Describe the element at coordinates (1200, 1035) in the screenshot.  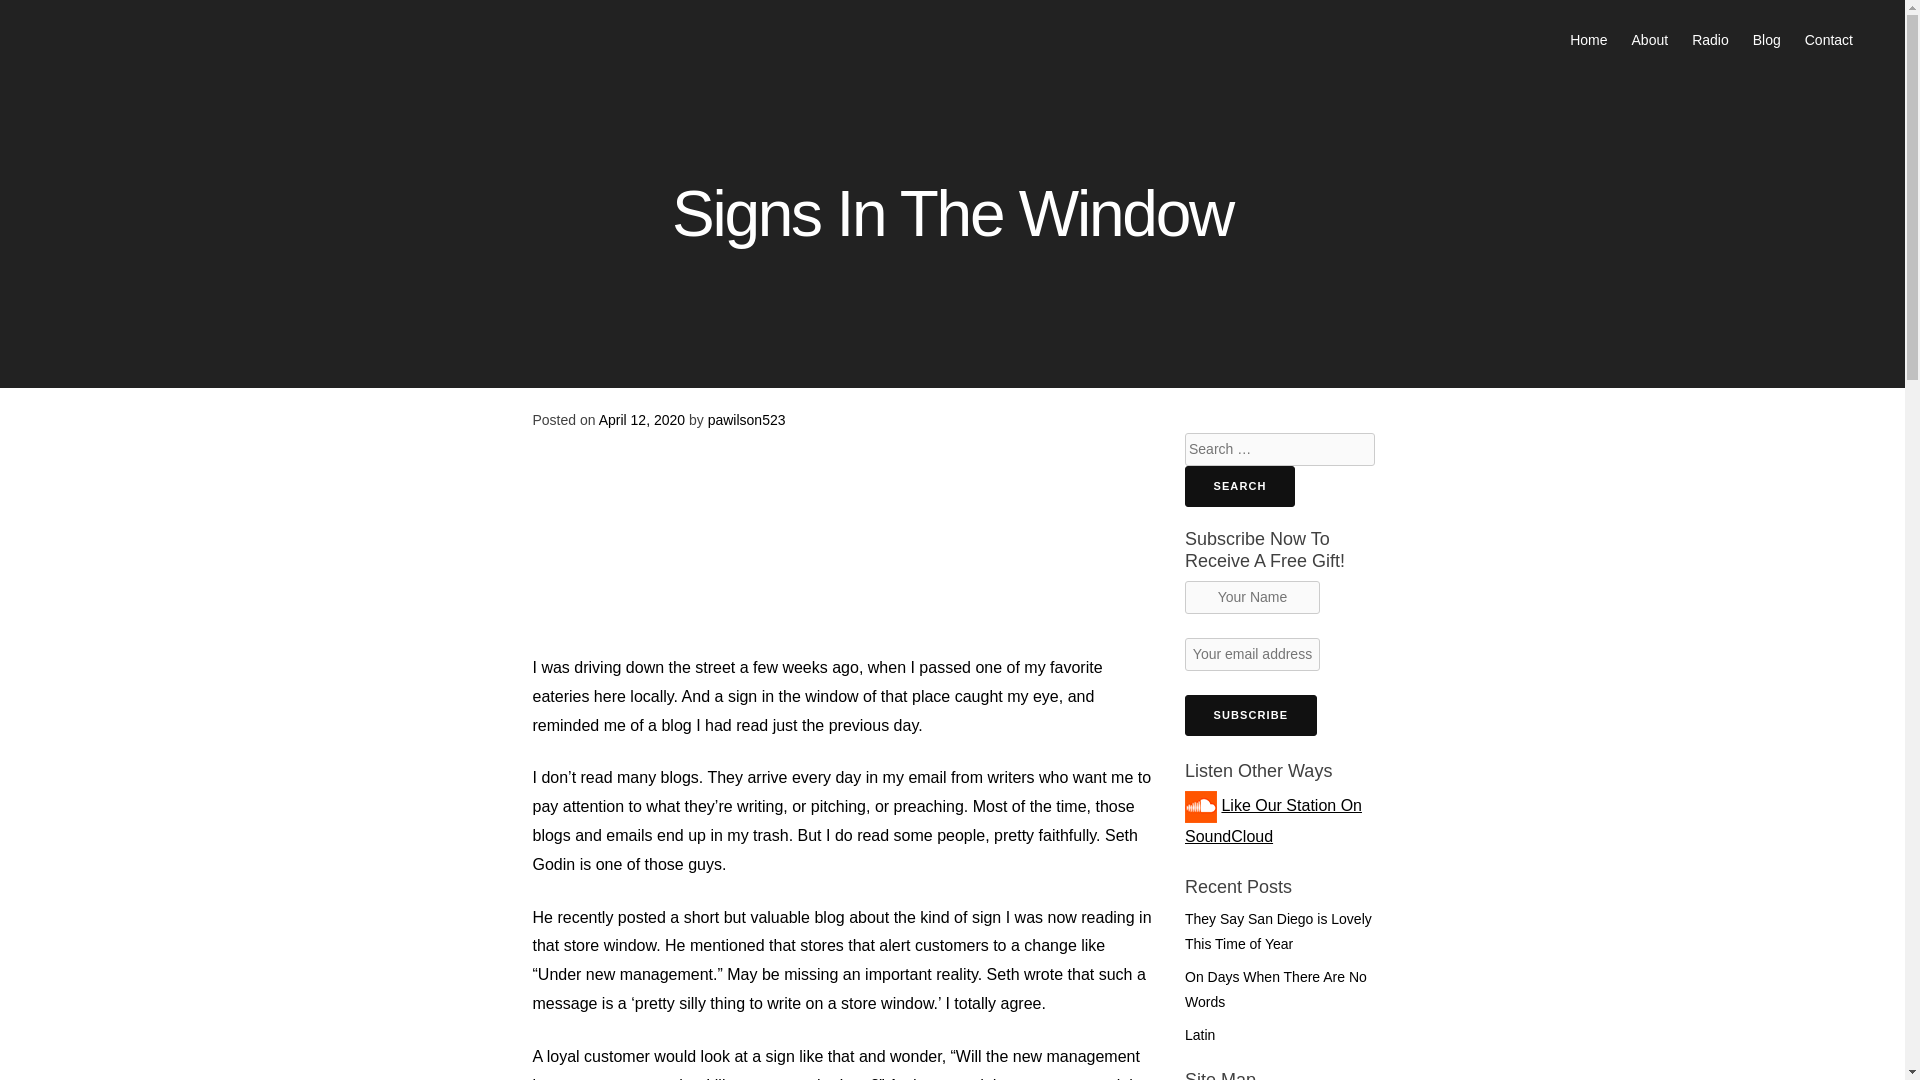
I see `Latin` at that location.